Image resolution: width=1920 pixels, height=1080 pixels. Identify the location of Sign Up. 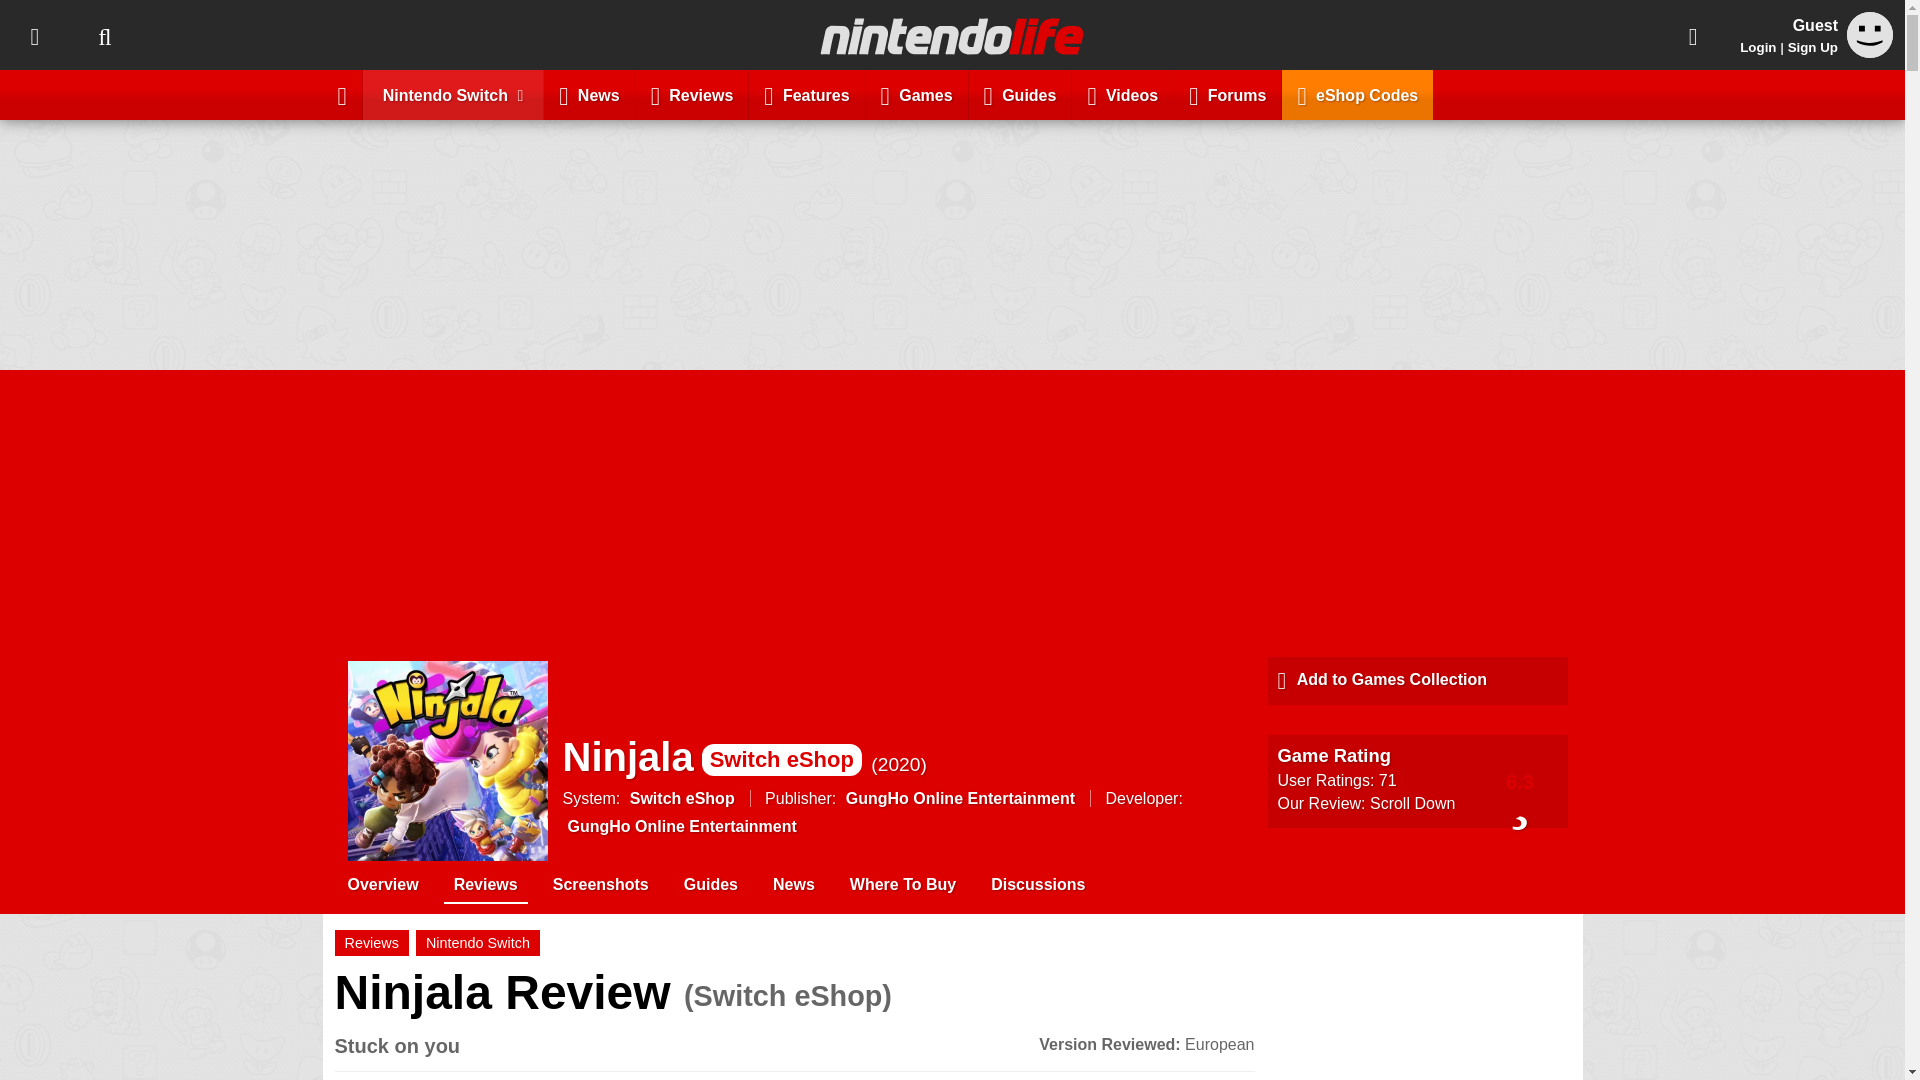
(1812, 47).